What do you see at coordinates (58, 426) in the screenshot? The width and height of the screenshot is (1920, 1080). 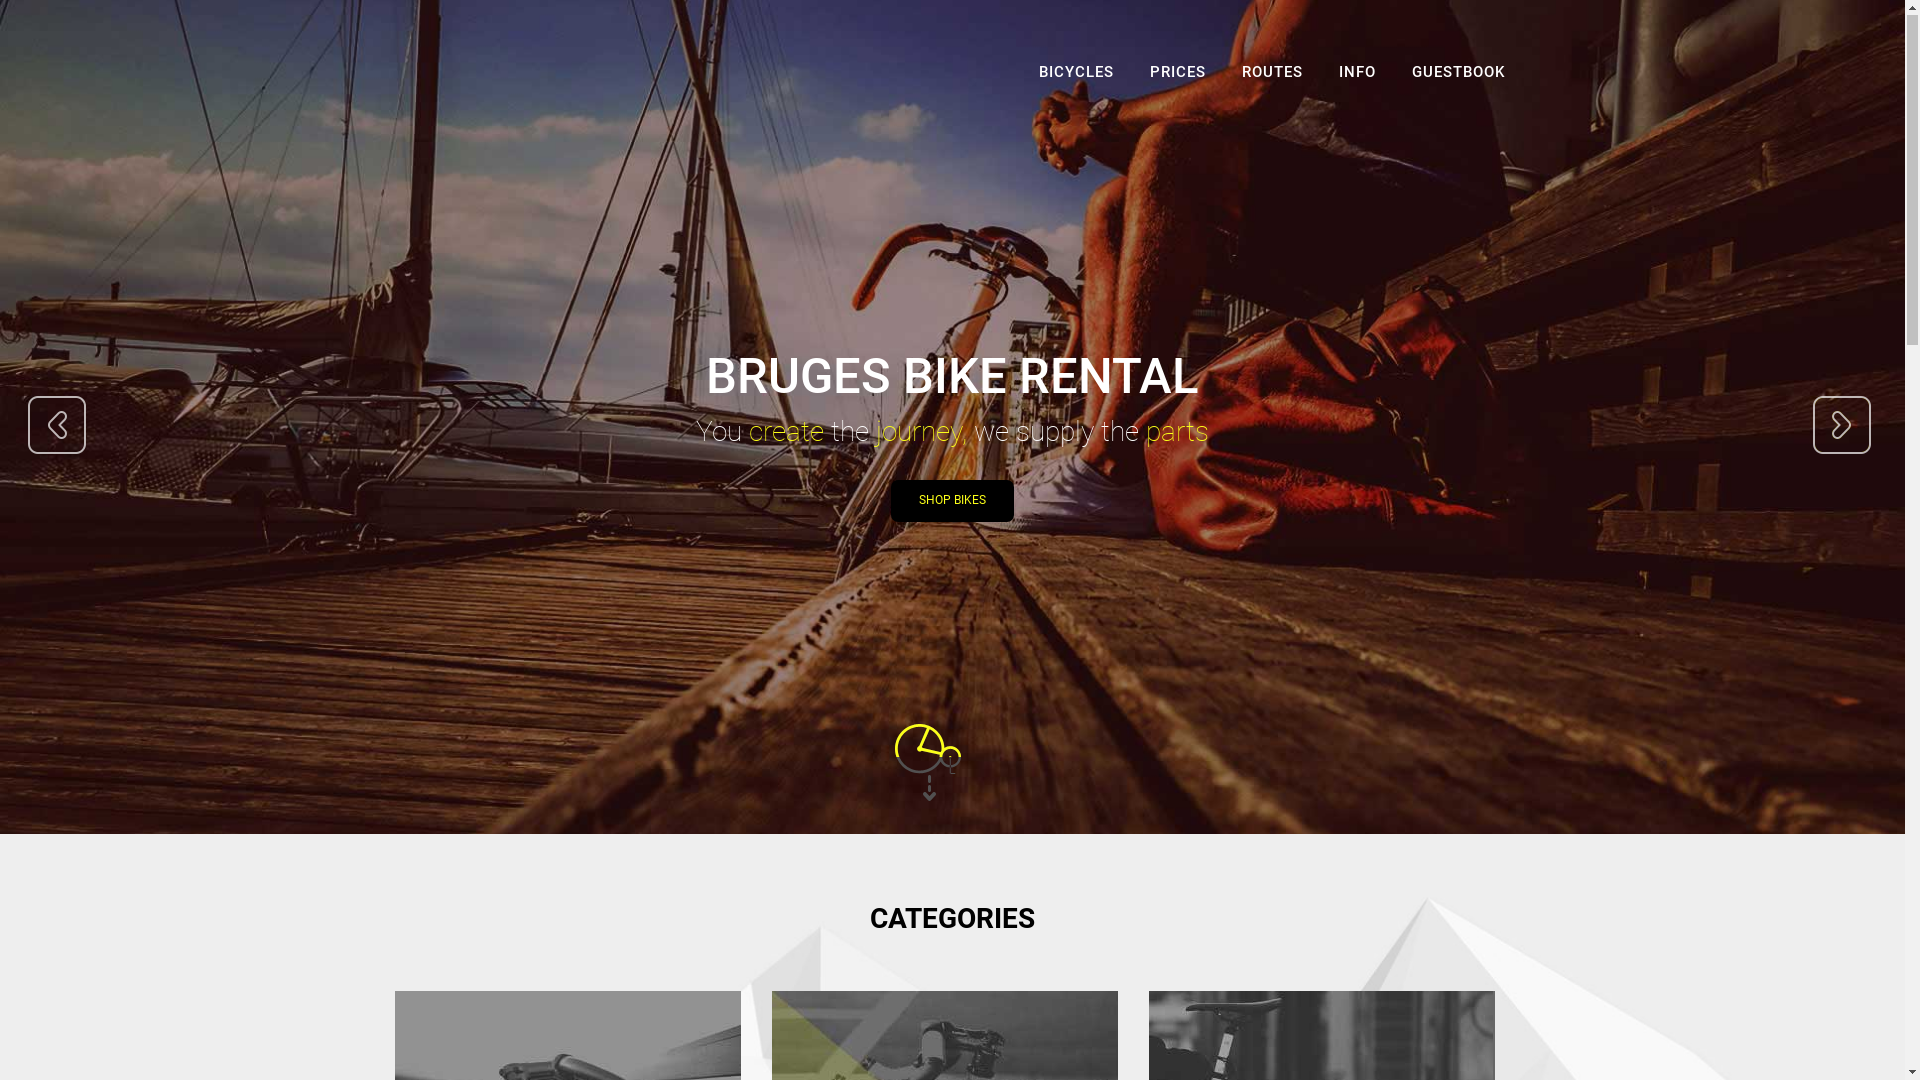 I see `Previous` at bounding box center [58, 426].